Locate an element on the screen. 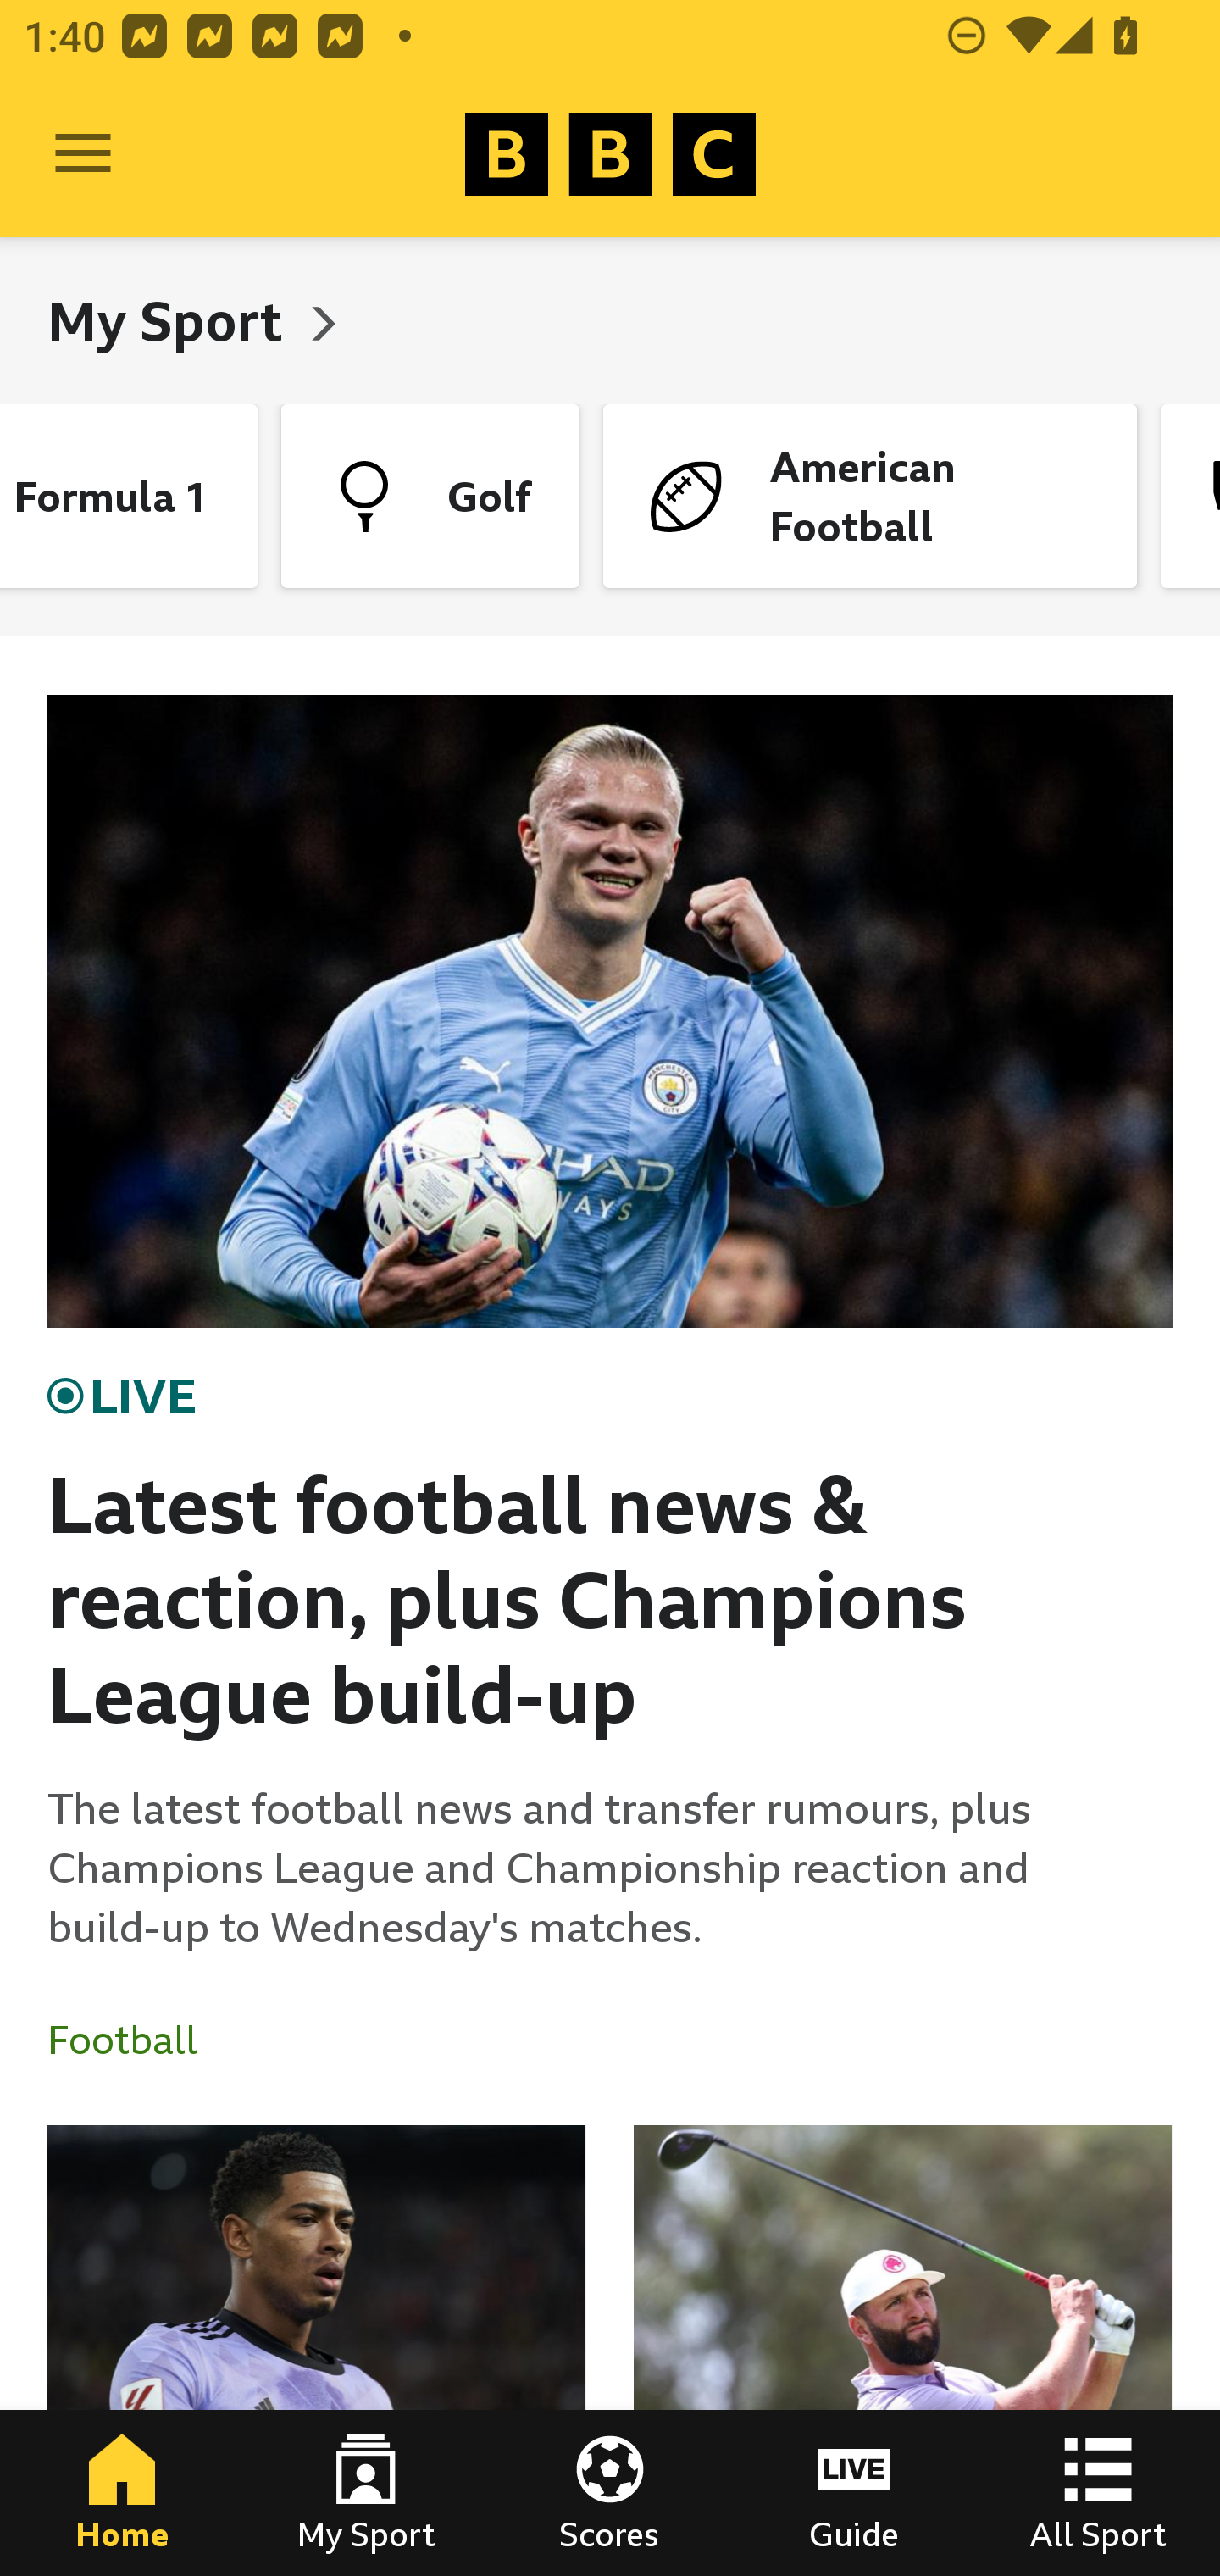 The height and width of the screenshot is (2576, 1220). Open Menu is located at coordinates (83, 154).